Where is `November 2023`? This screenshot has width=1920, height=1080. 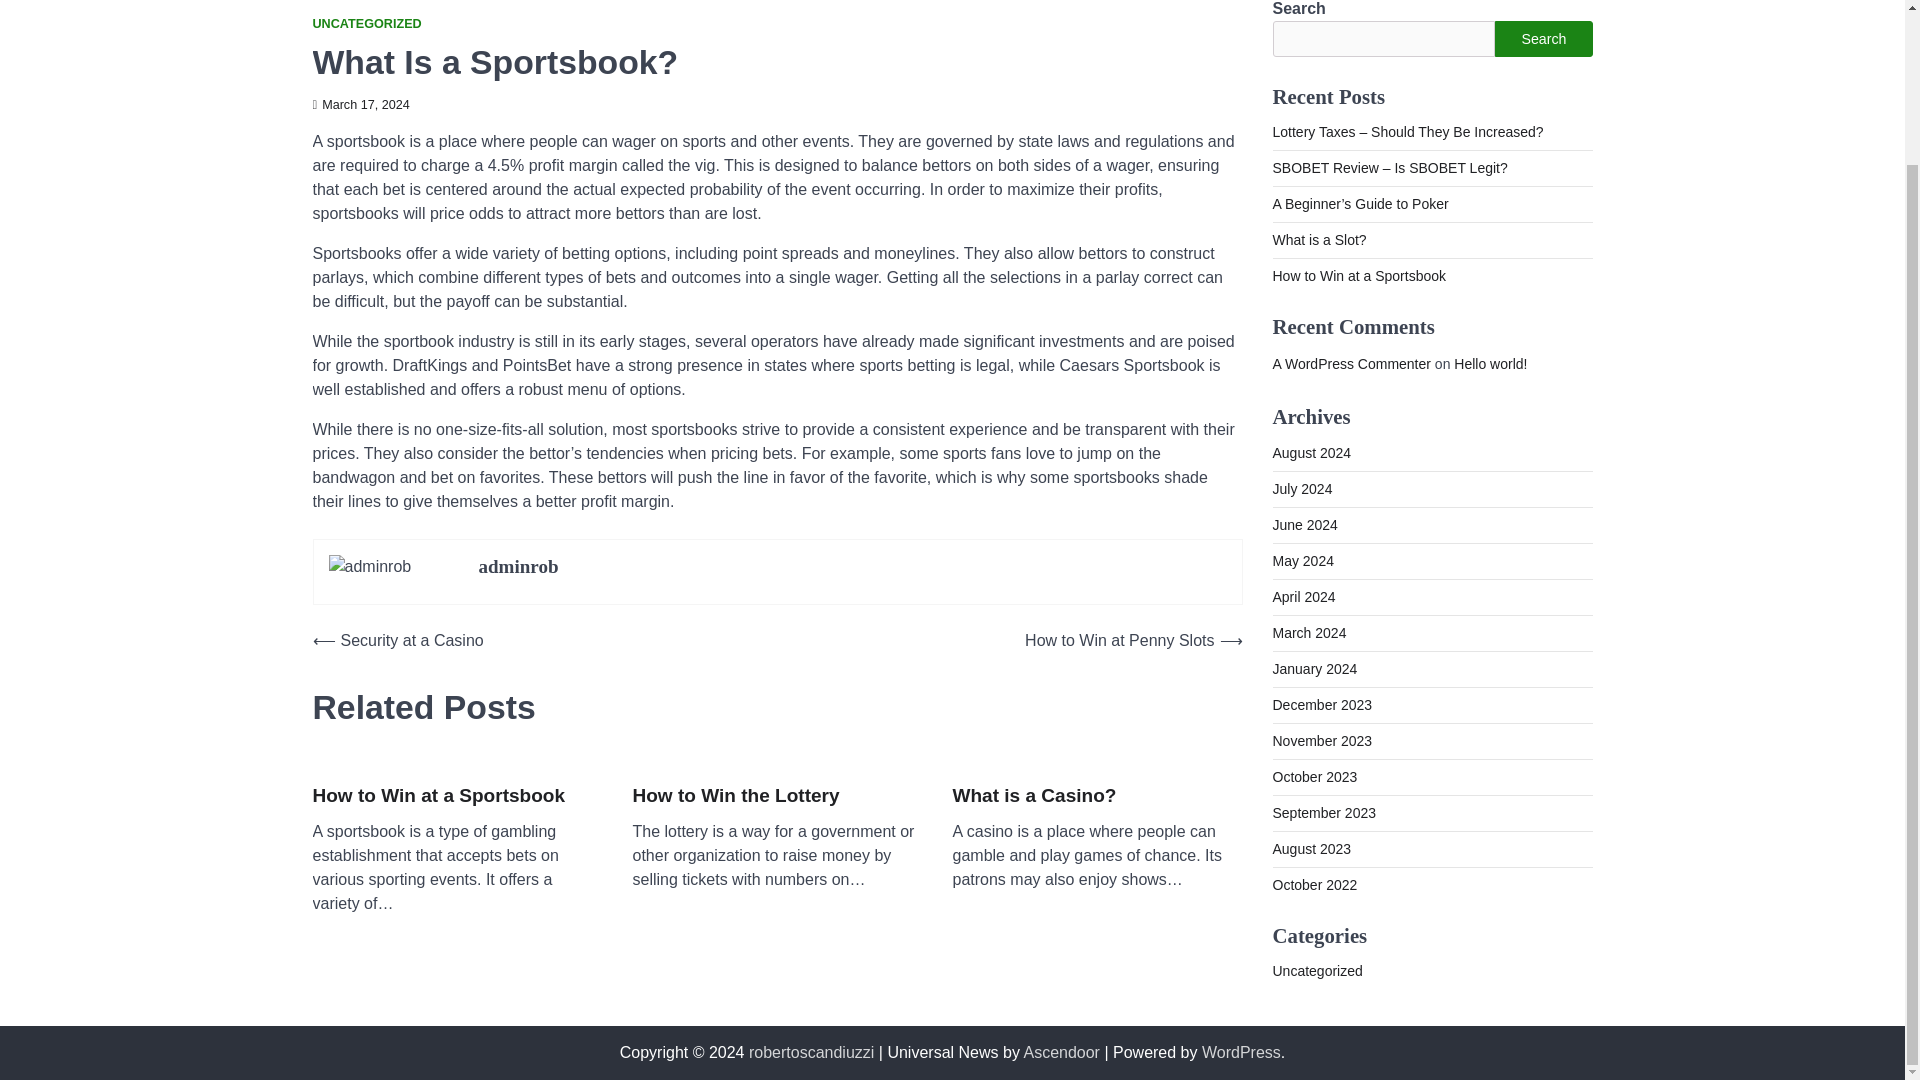
November 2023 is located at coordinates (1322, 740).